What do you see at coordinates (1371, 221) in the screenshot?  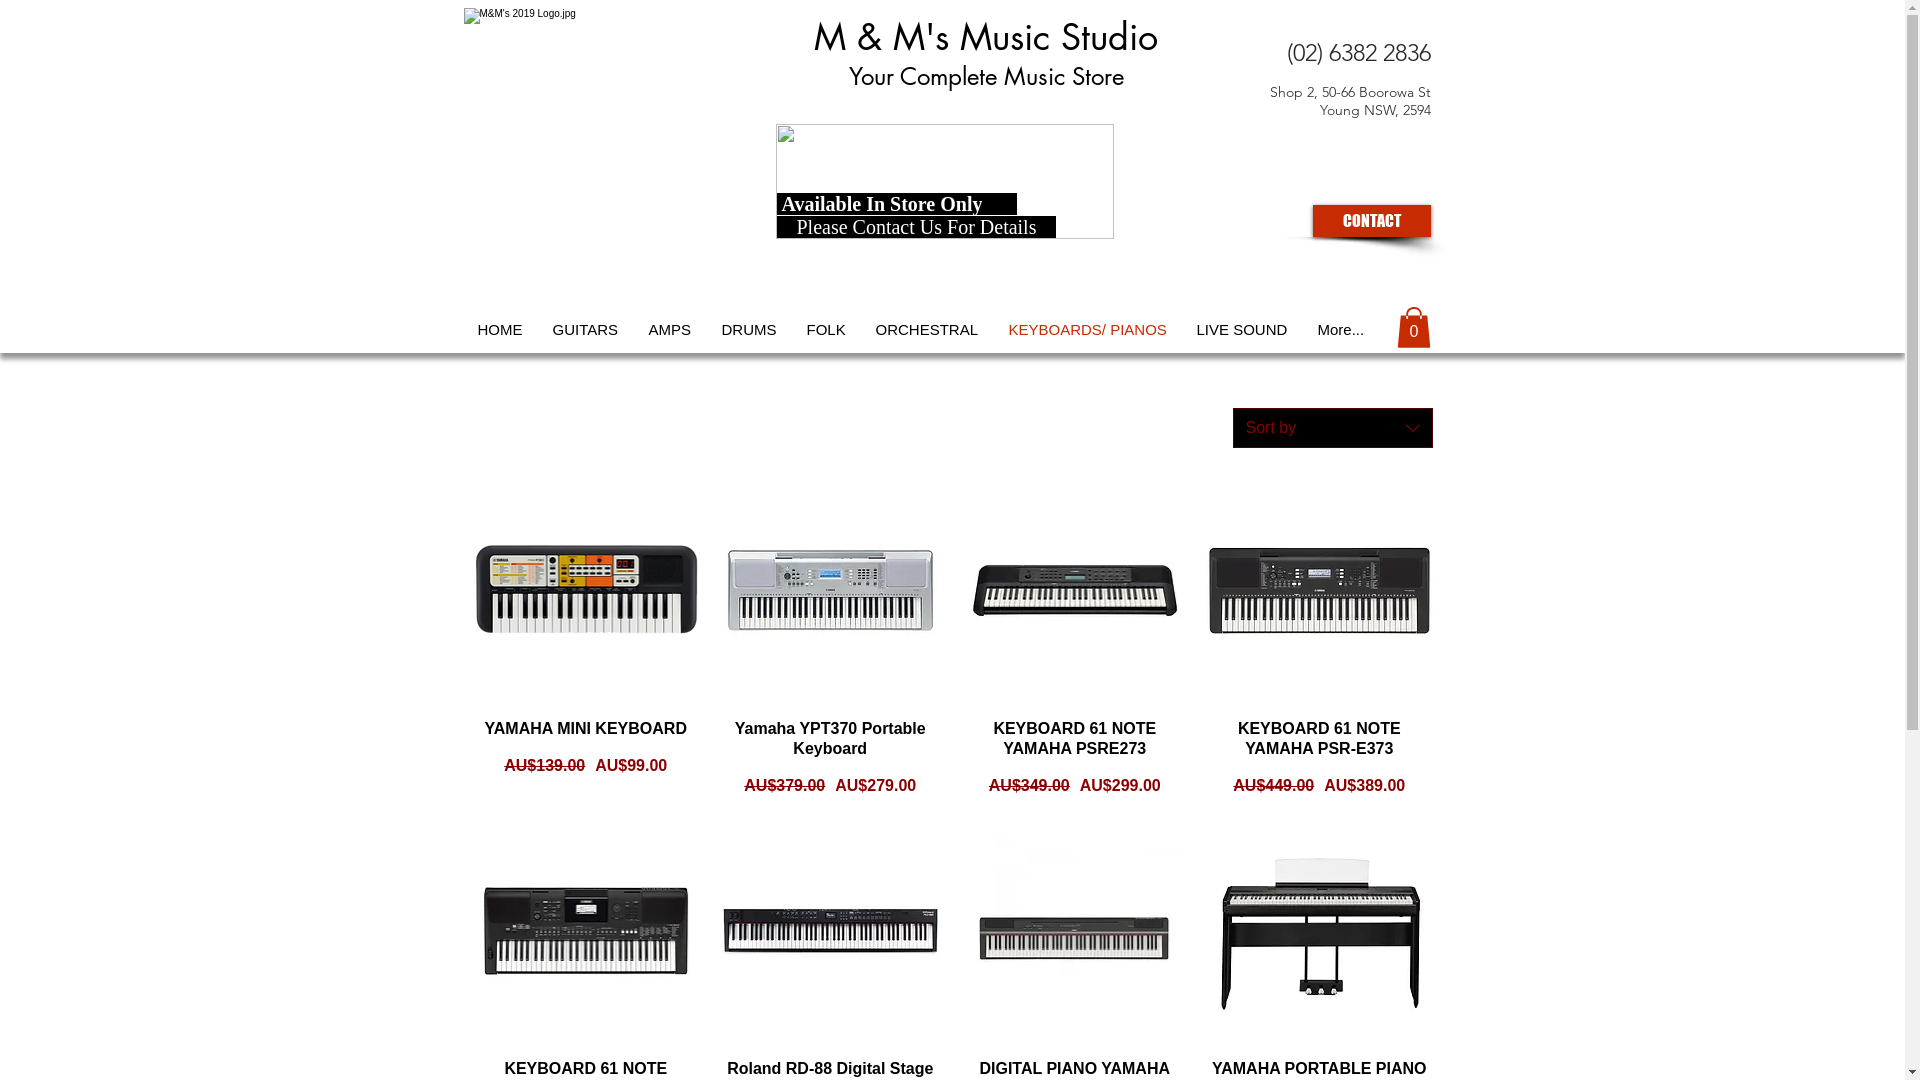 I see `CONTACT` at bounding box center [1371, 221].